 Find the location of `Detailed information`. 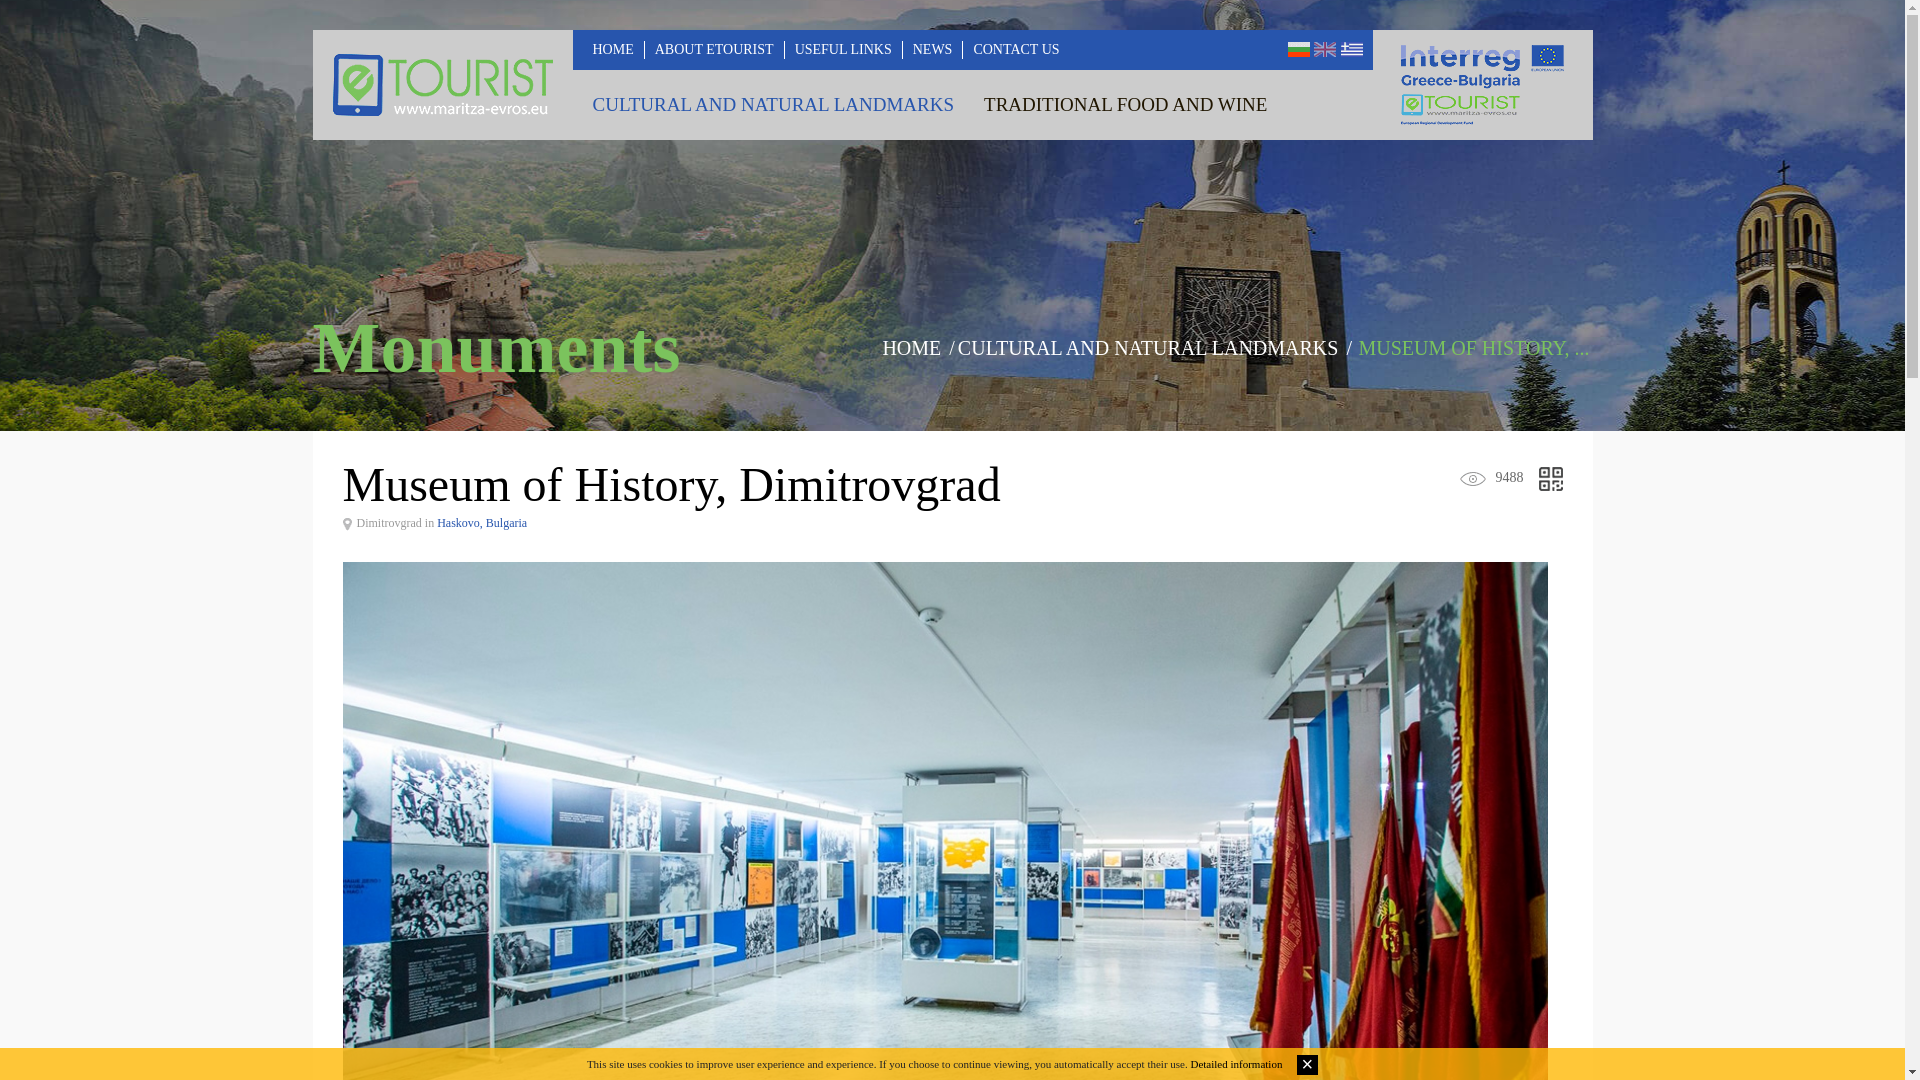

Detailed information is located at coordinates (1236, 1064).